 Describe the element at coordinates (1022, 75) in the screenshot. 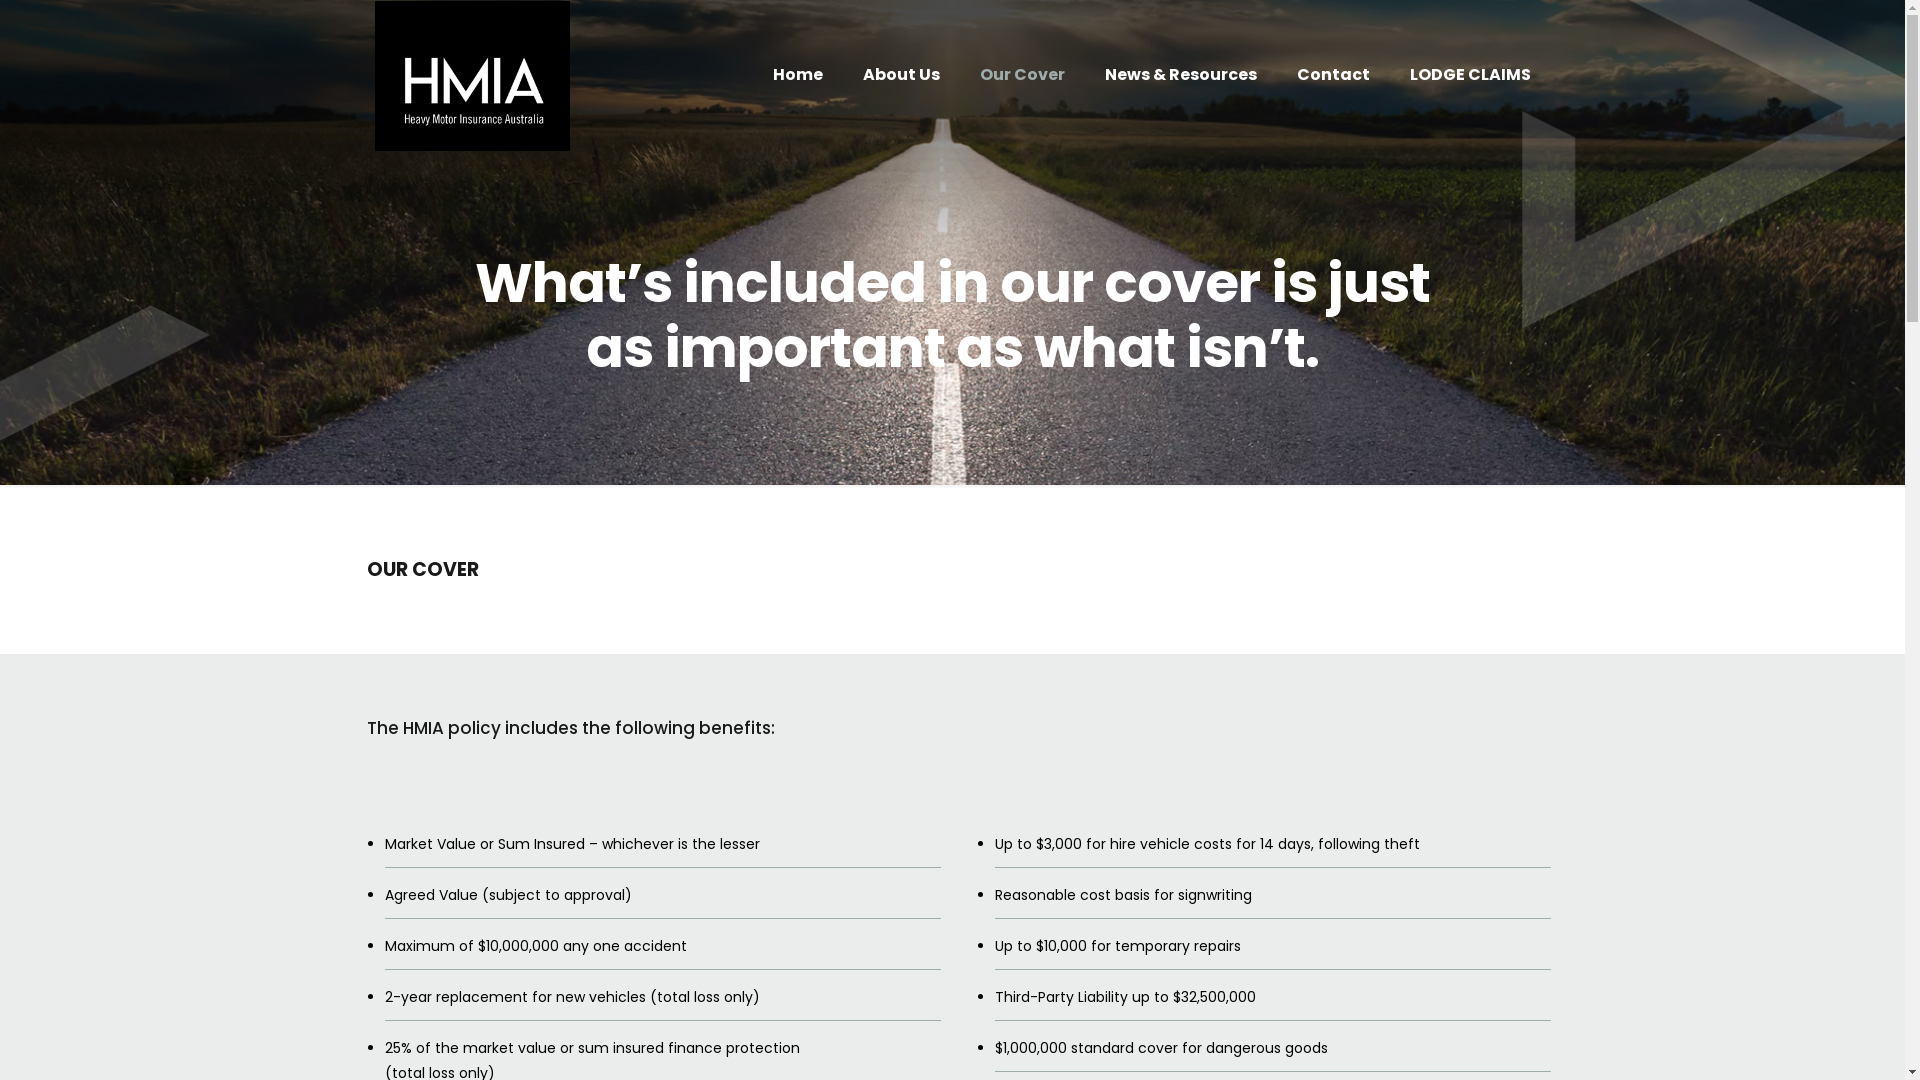

I see `Our Cover` at that location.